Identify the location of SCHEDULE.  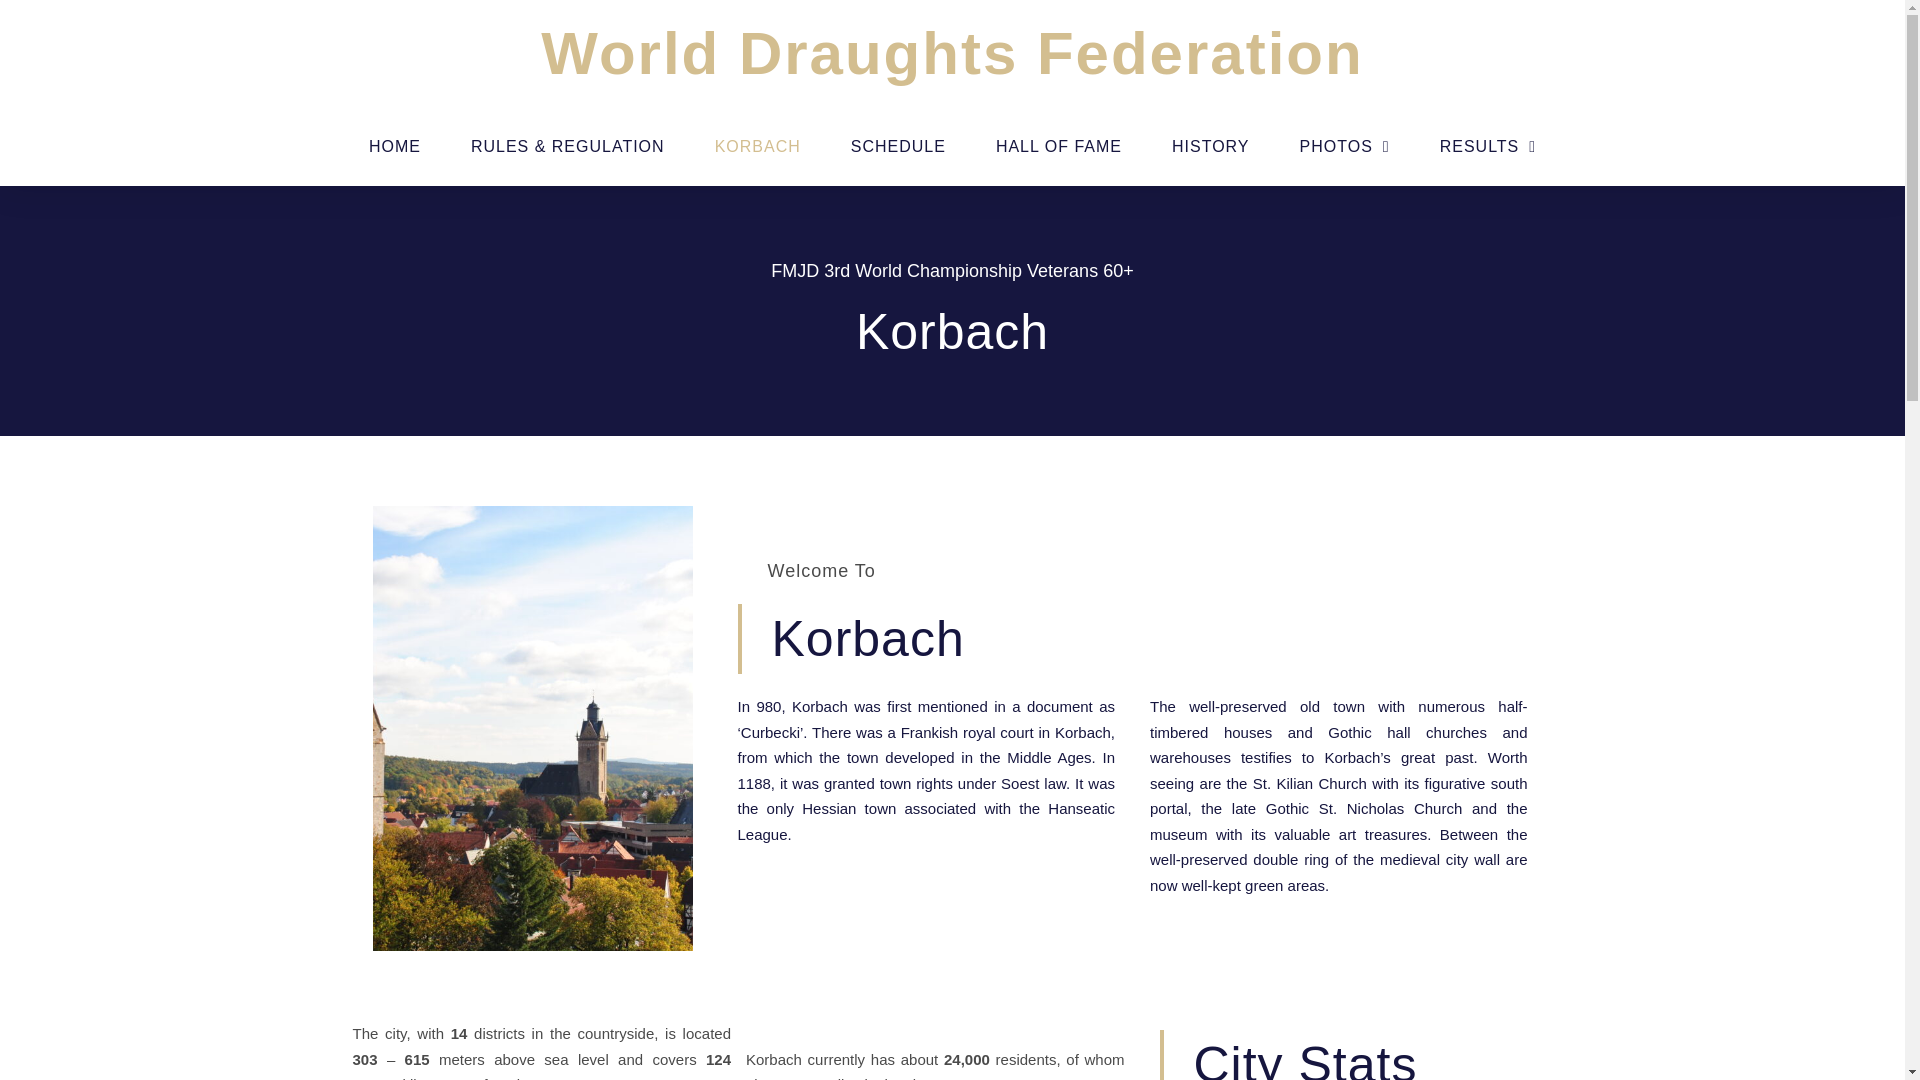
(898, 146).